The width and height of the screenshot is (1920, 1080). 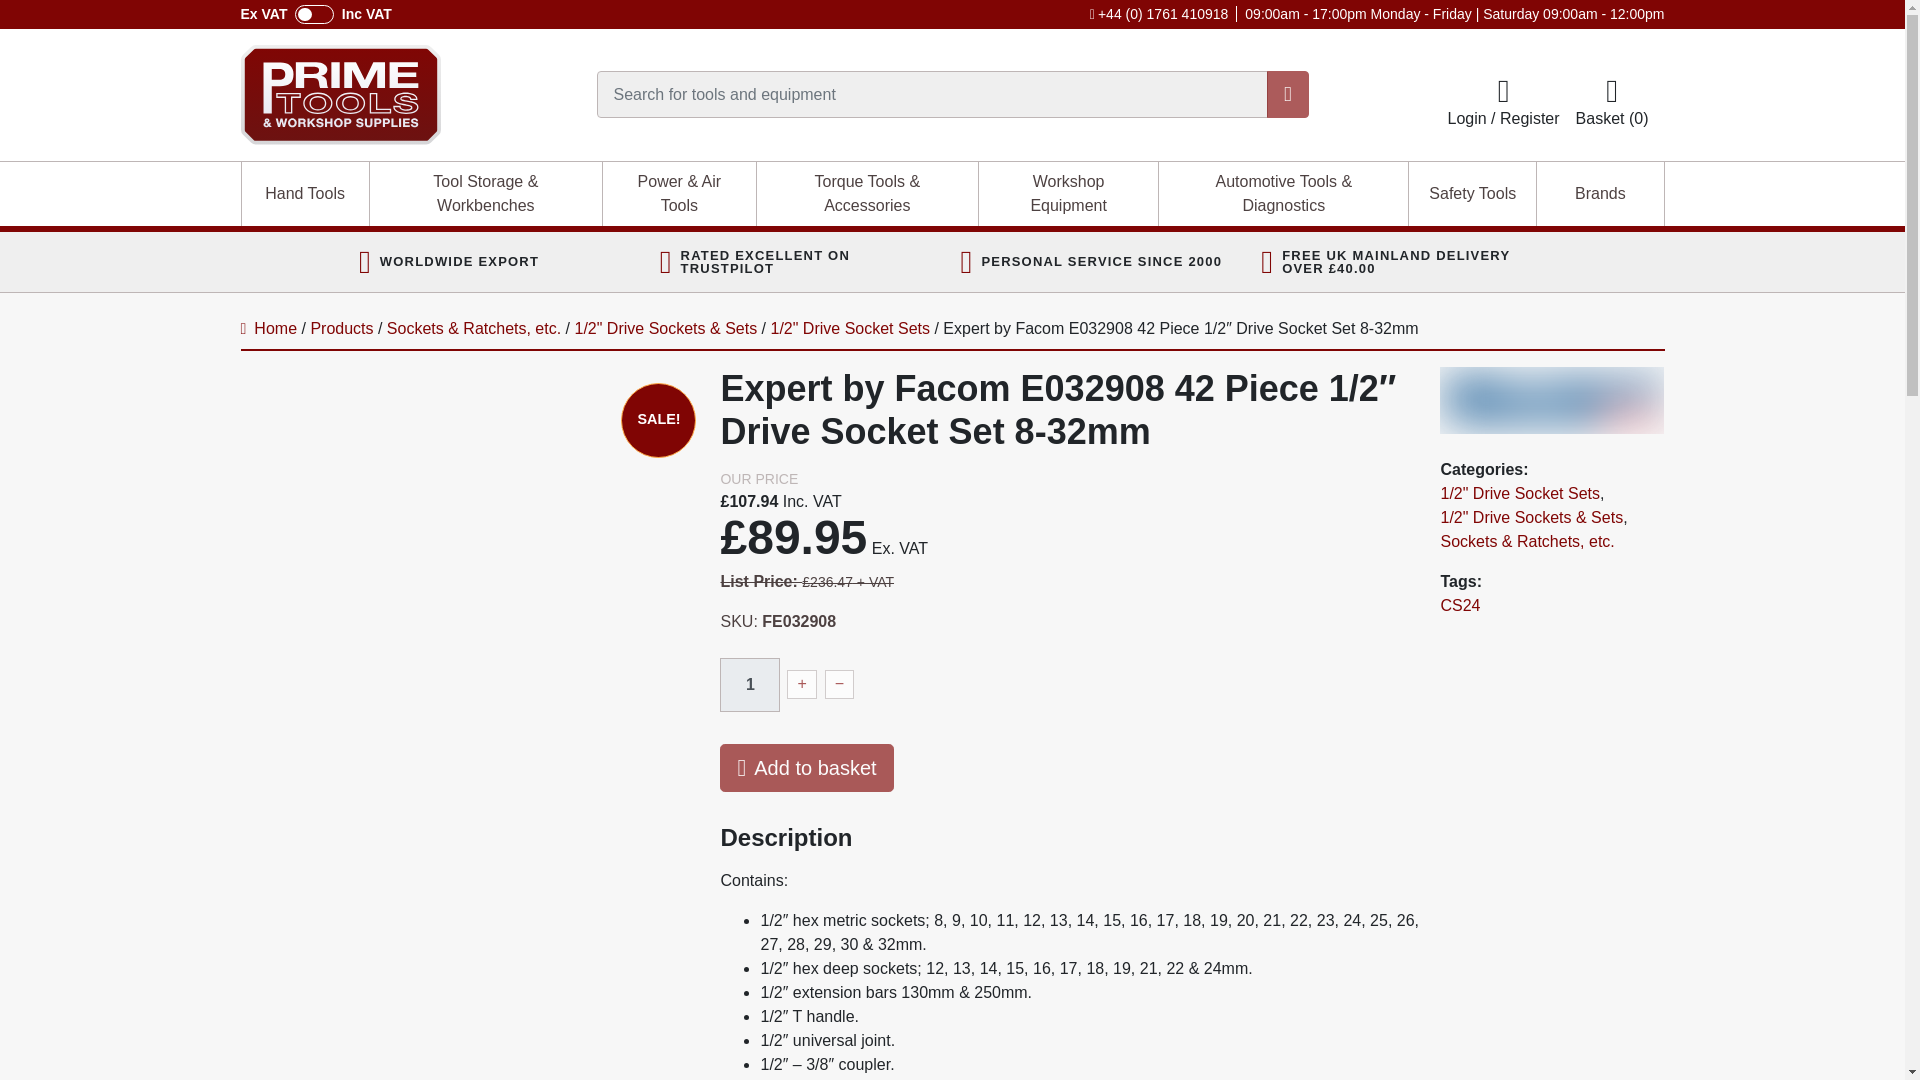 I want to click on 1, so click(x=750, y=684).